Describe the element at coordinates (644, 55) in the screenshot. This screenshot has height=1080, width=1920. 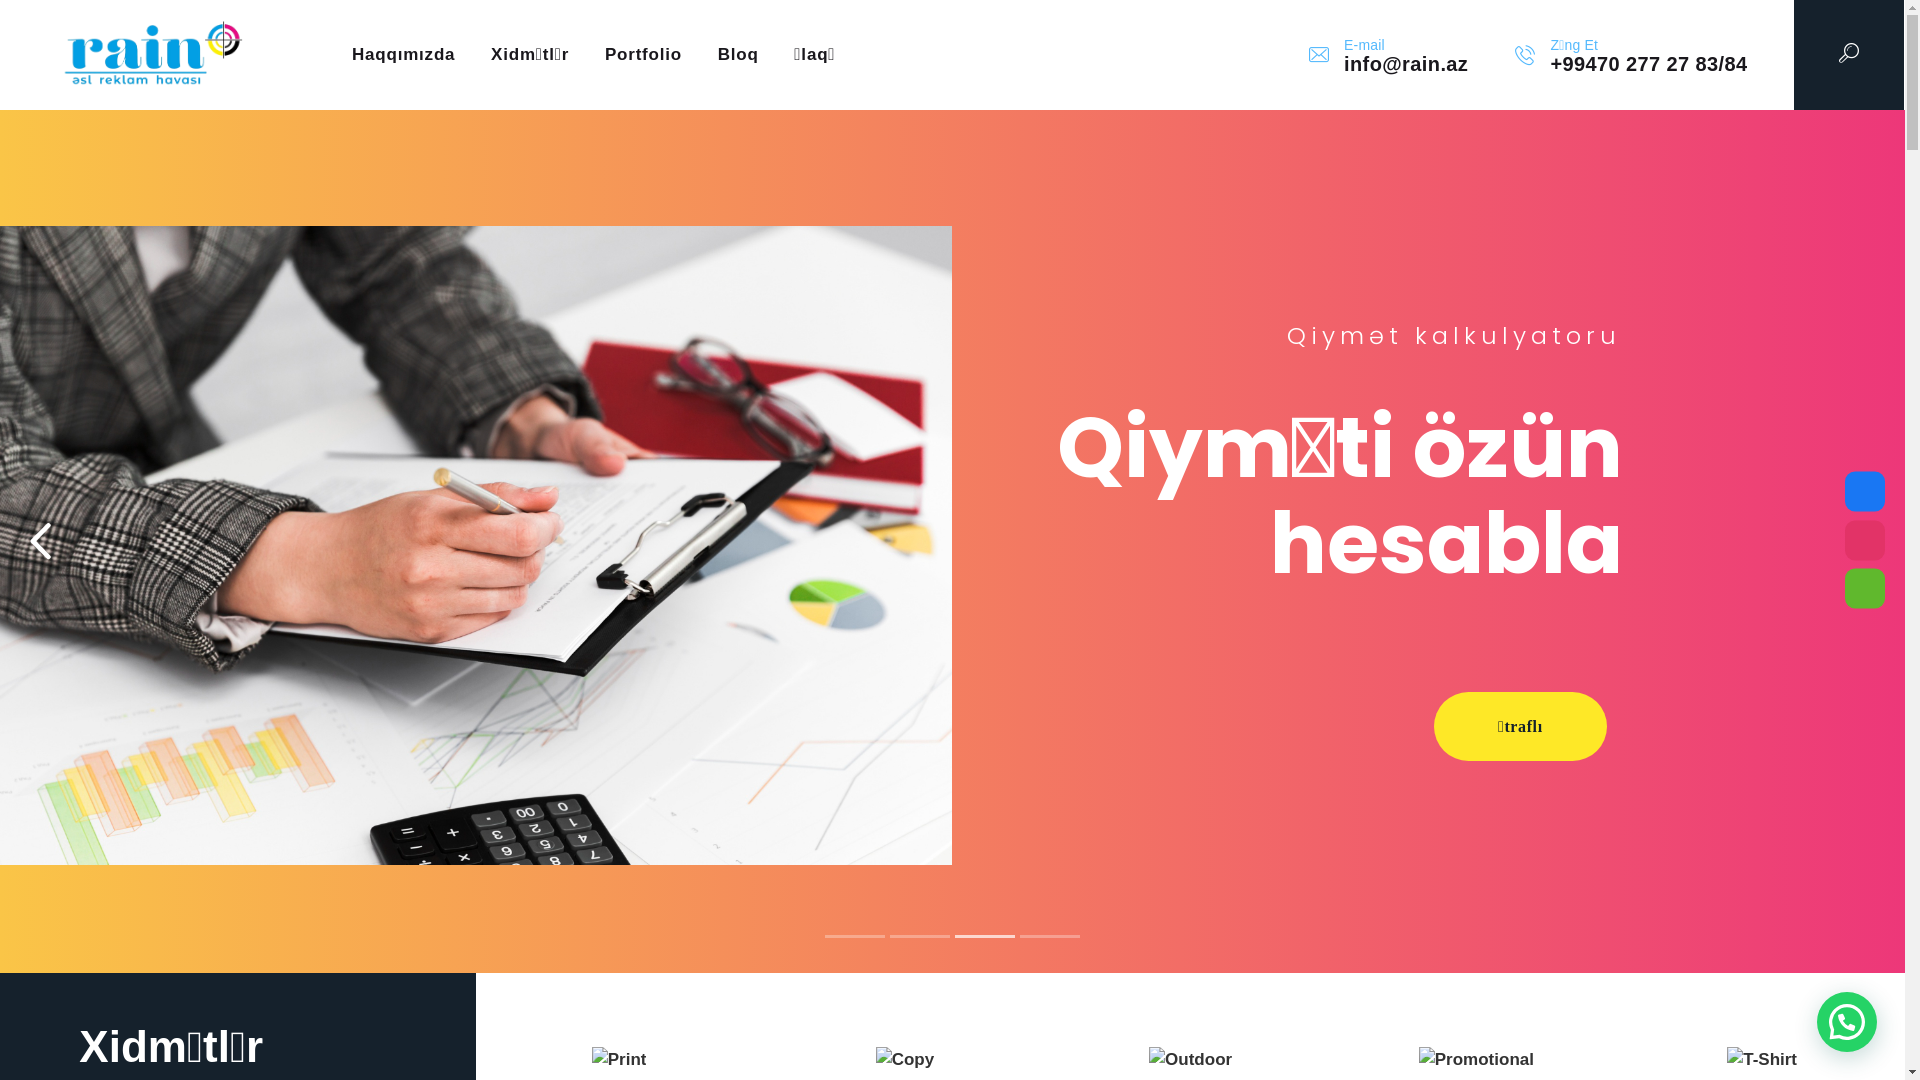
I see `Portfolio` at that location.